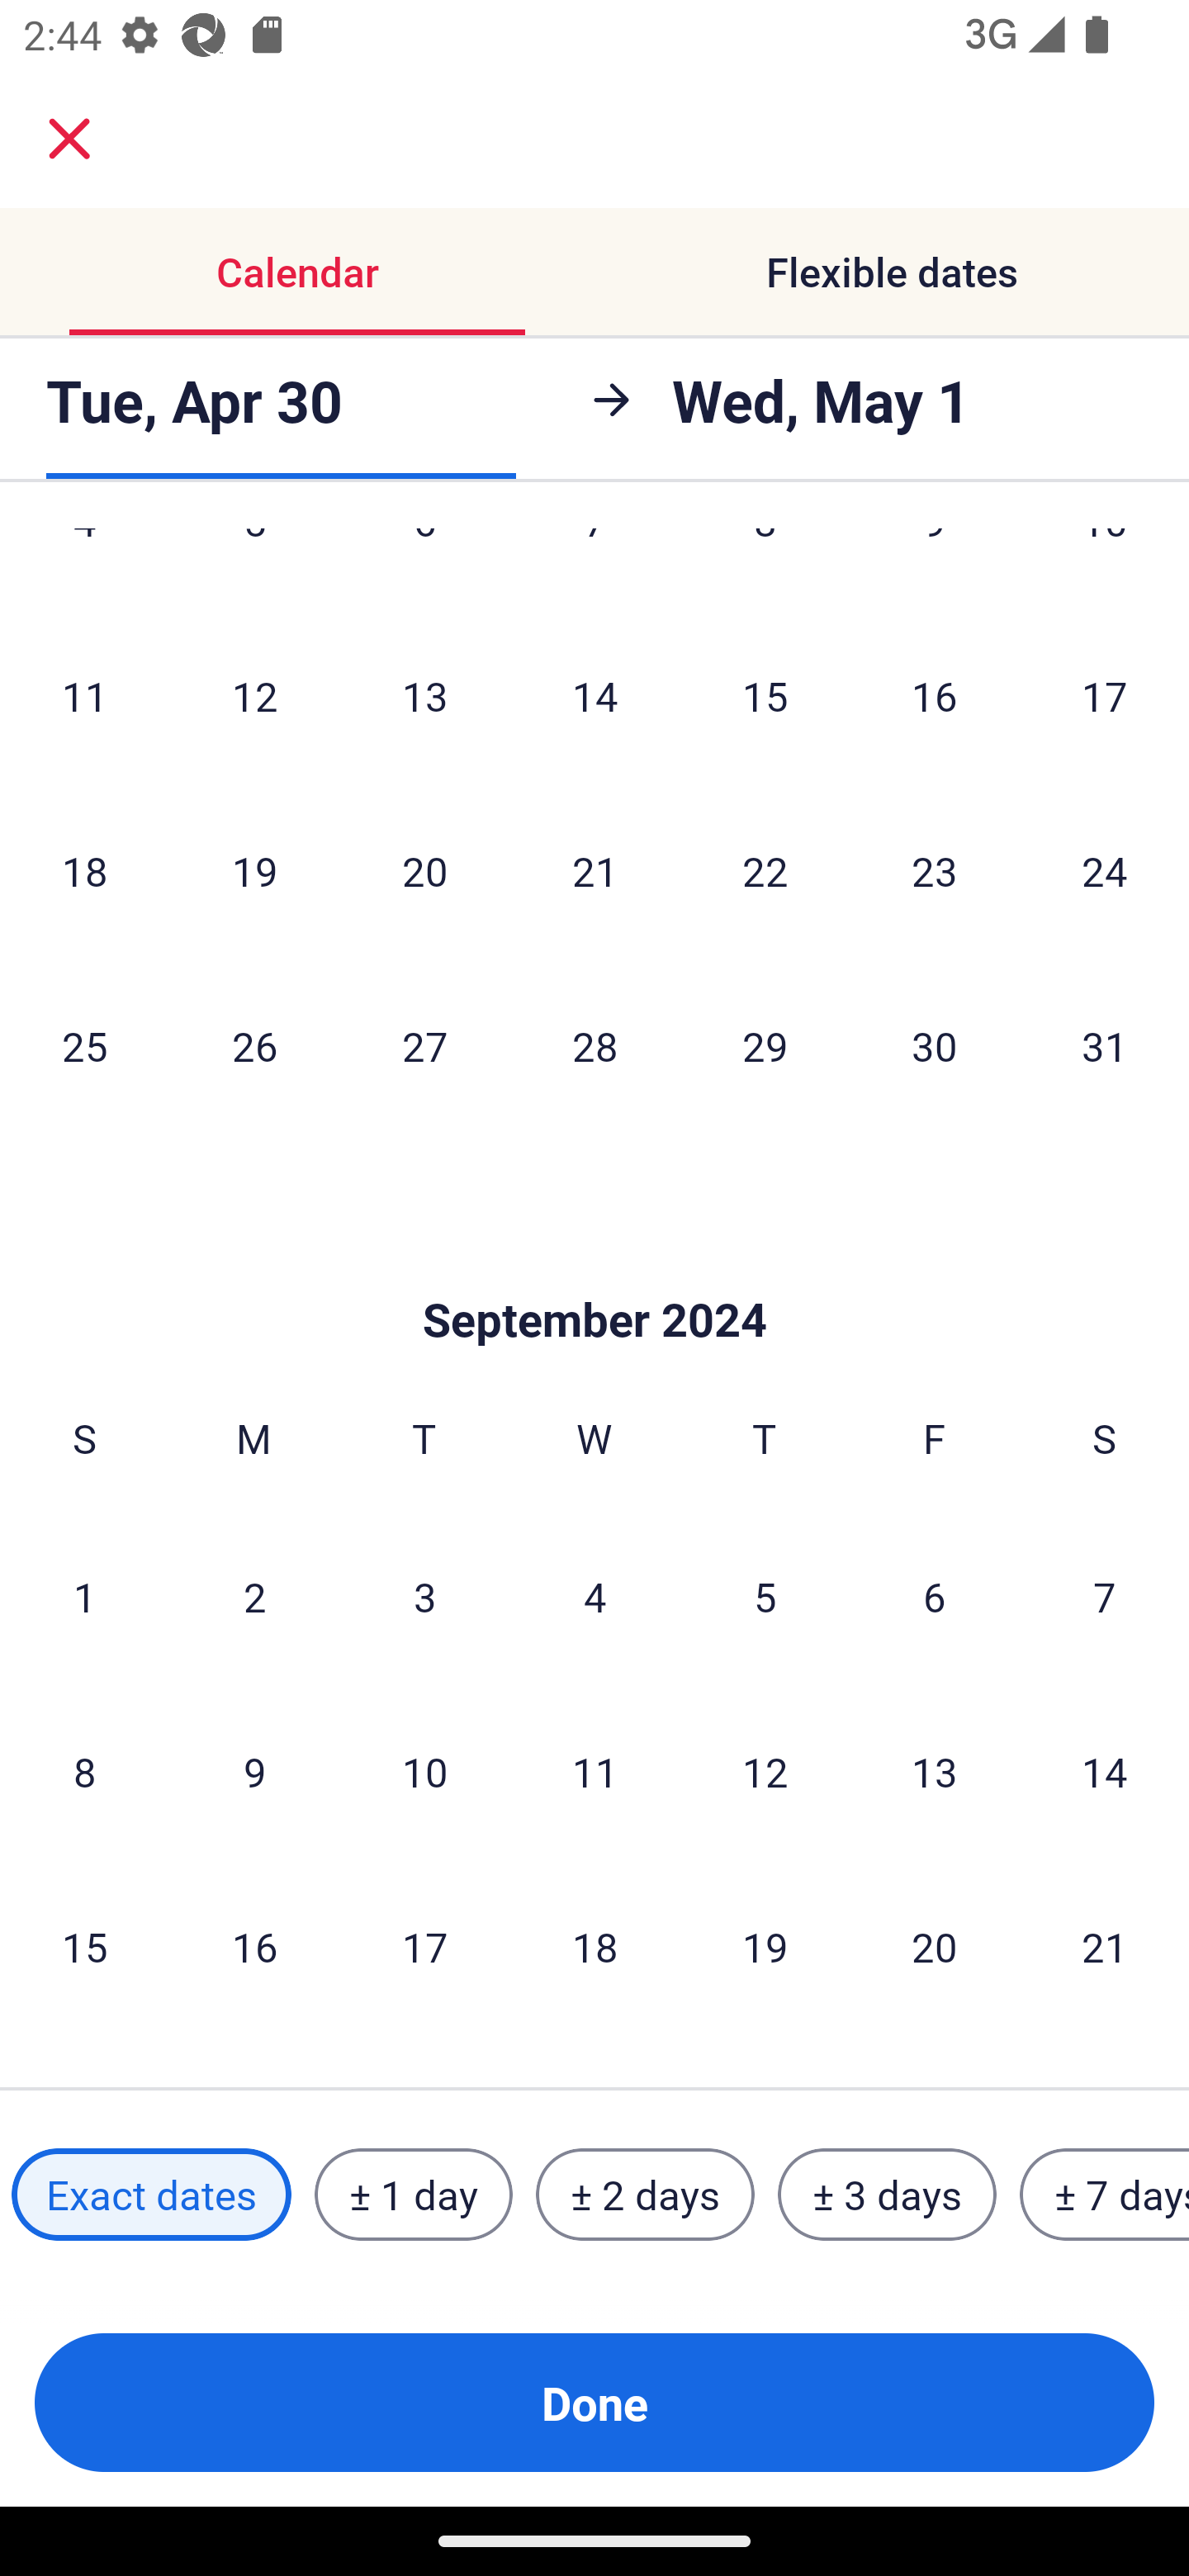  What do you see at coordinates (765, 1945) in the screenshot?
I see `19 Thursday, September 19, 2024` at bounding box center [765, 1945].